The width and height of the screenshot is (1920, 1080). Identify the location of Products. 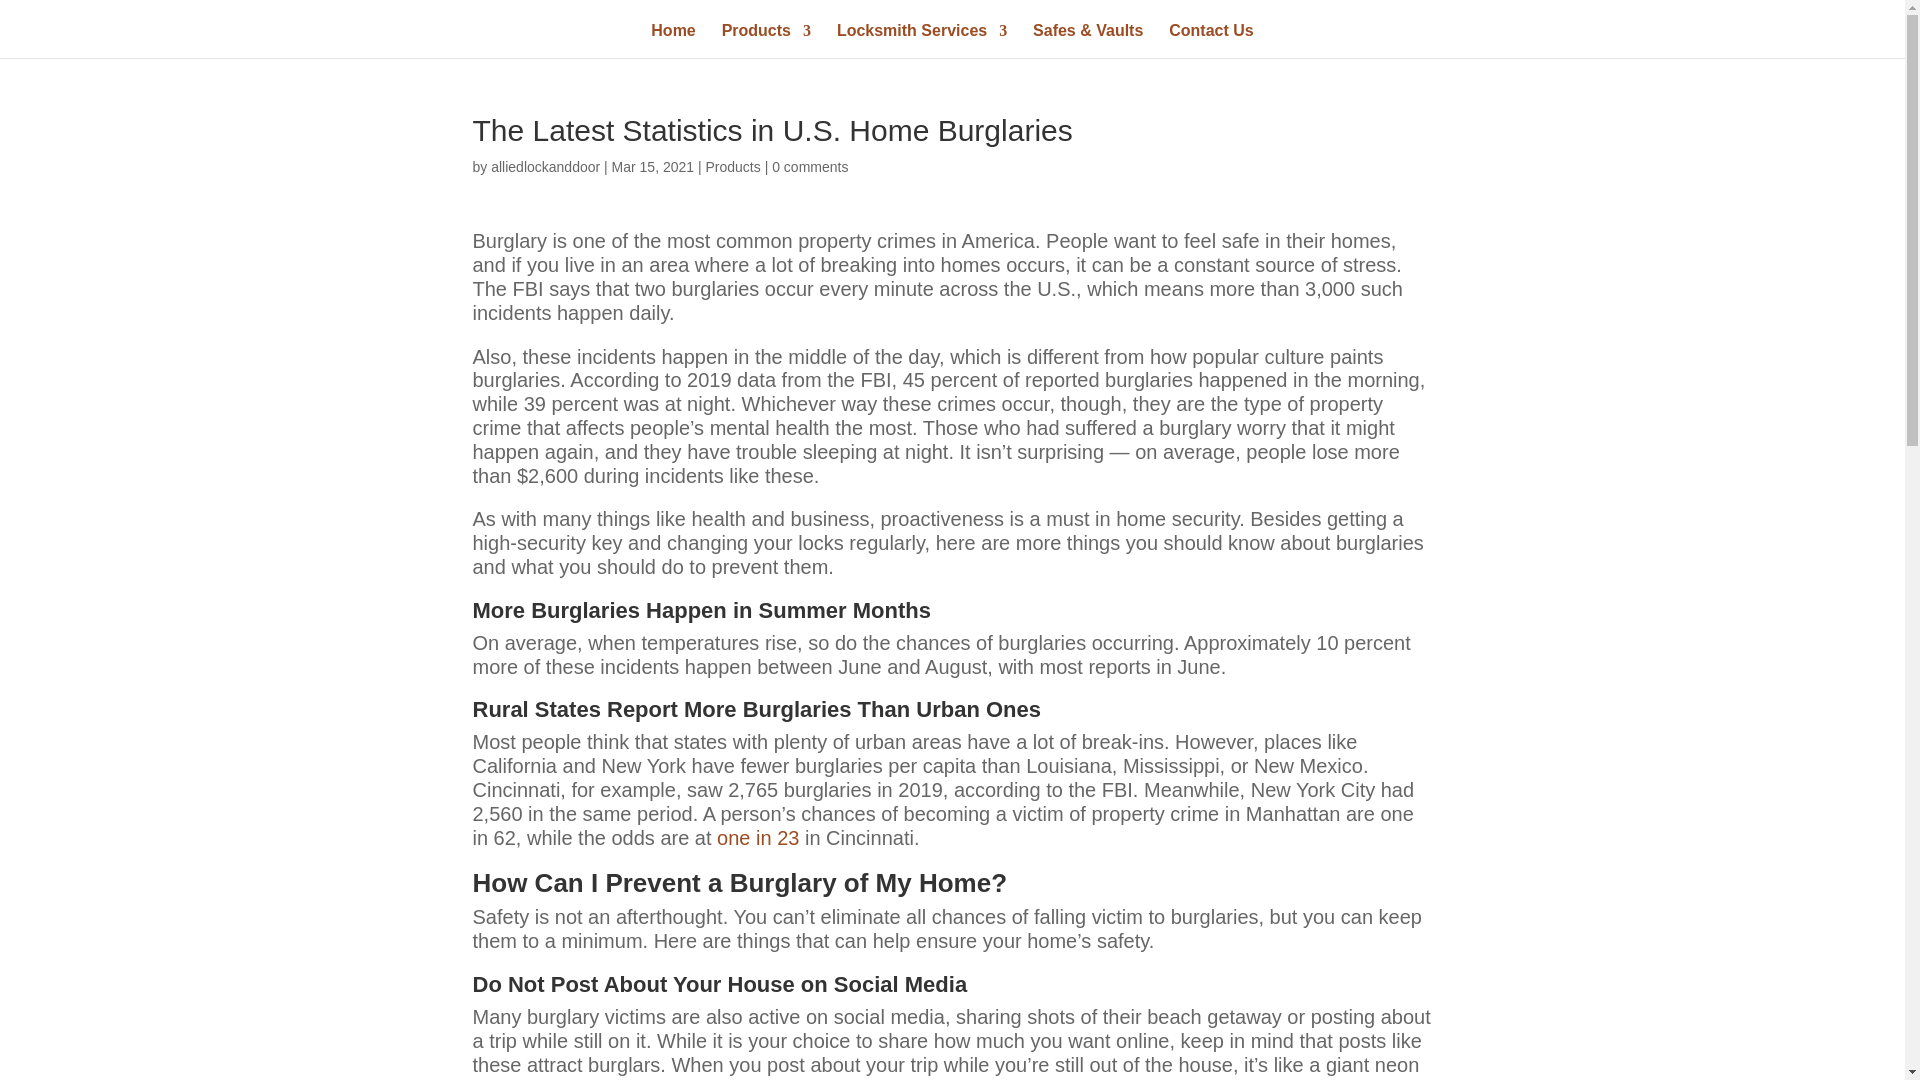
(733, 166).